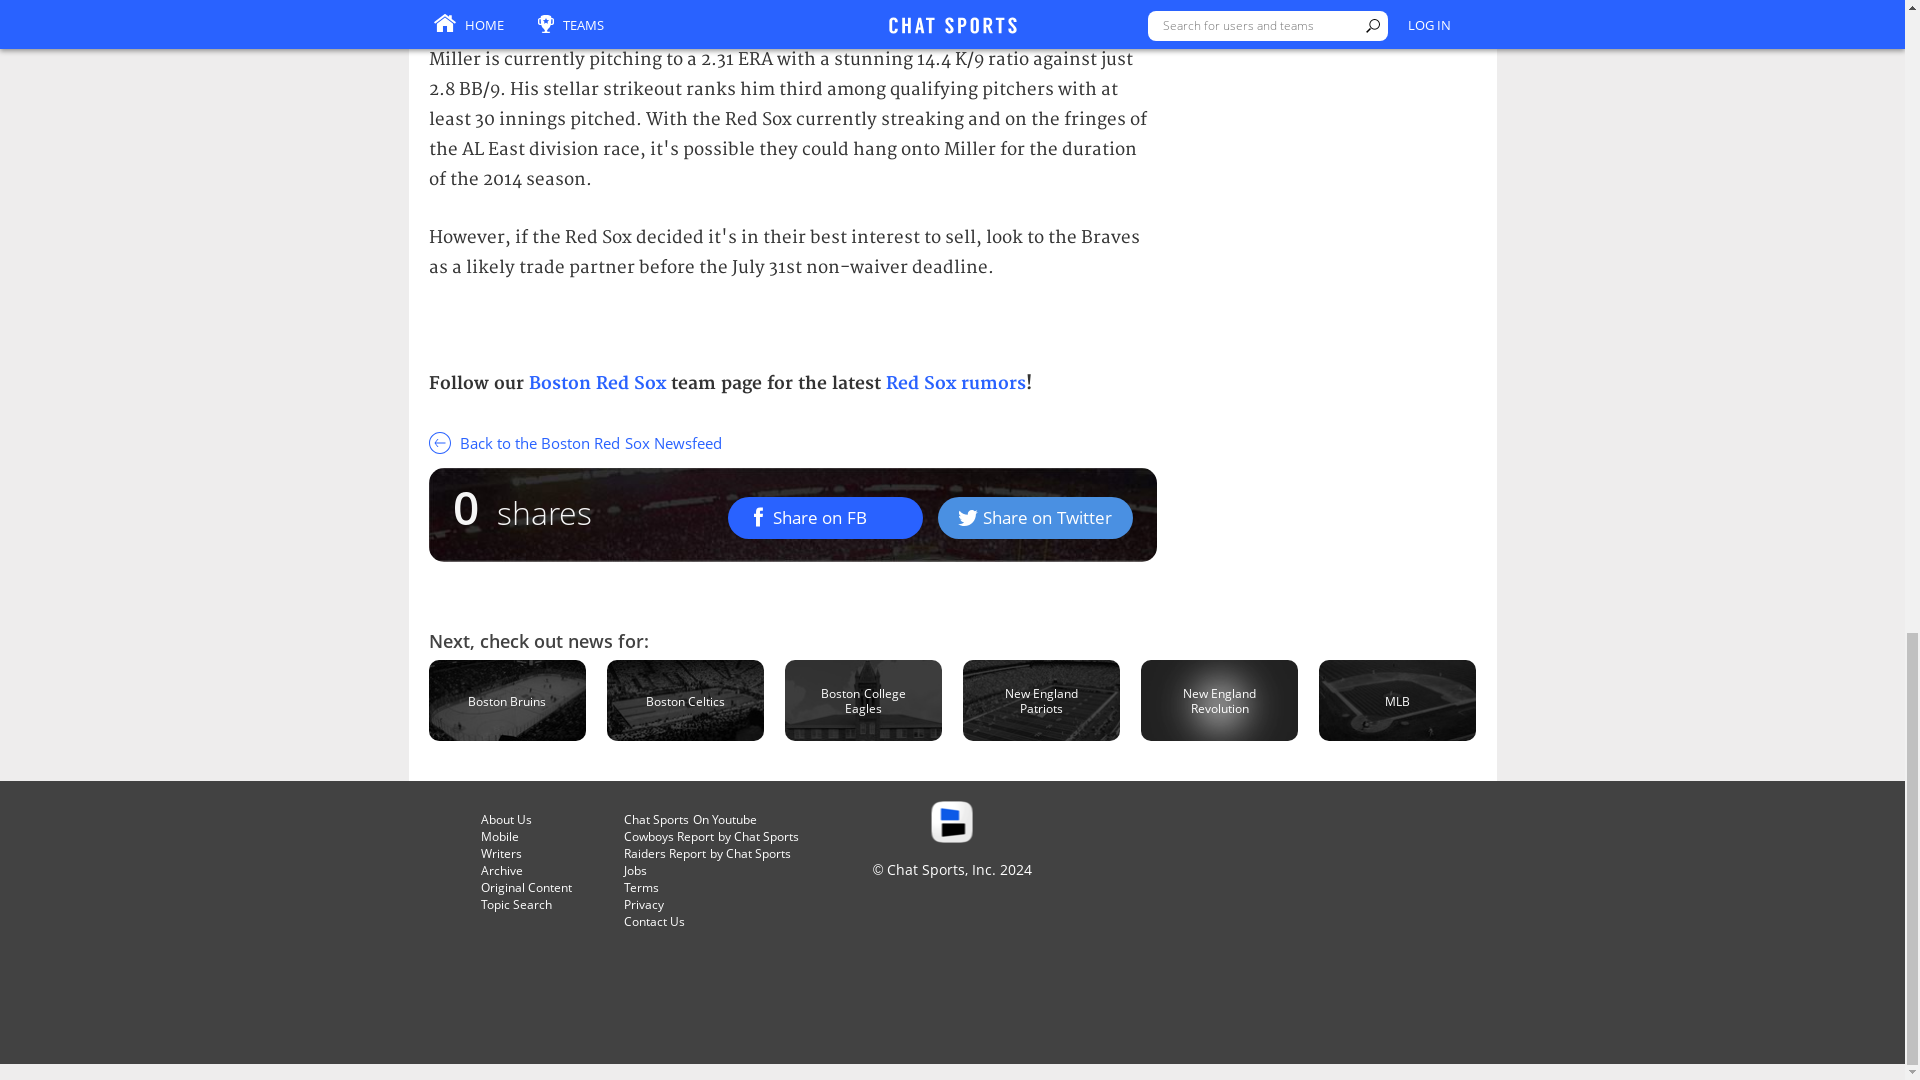 The image size is (1920, 1080). Describe the element at coordinates (685, 700) in the screenshot. I see `Boston Celtics` at that location.